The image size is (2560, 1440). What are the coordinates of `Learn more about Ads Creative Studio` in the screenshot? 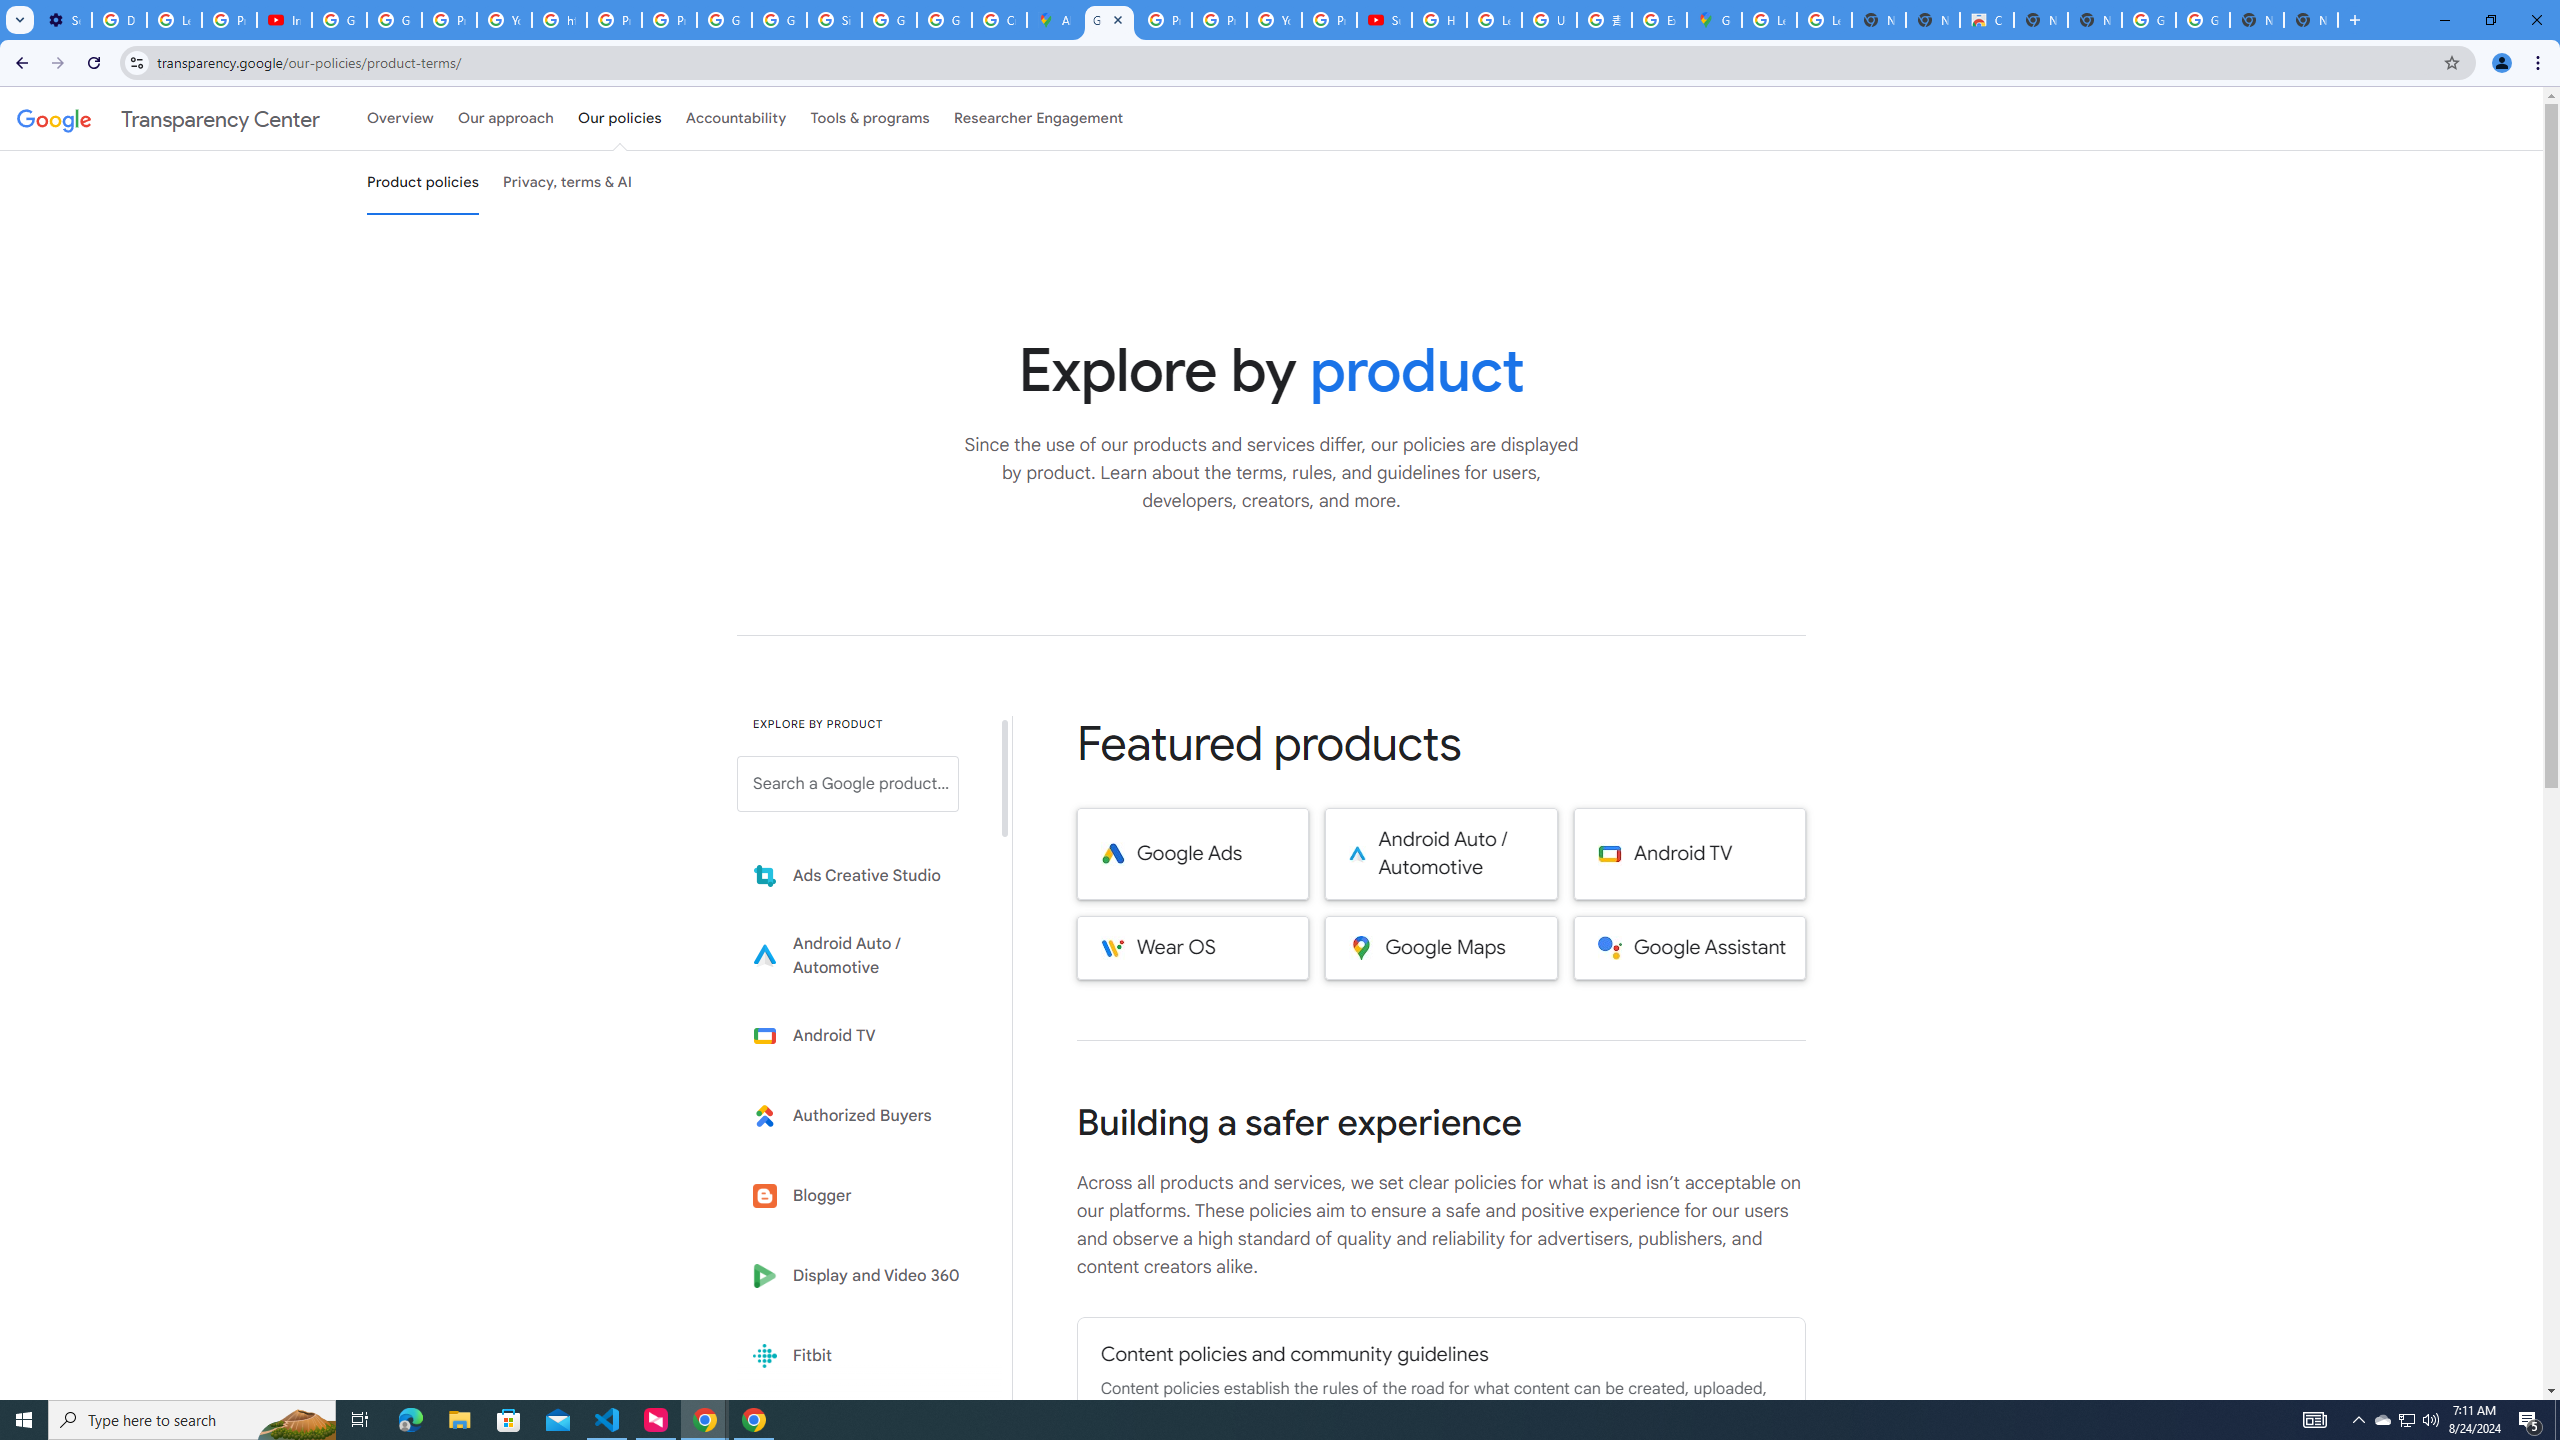 It's located at (862, 876).